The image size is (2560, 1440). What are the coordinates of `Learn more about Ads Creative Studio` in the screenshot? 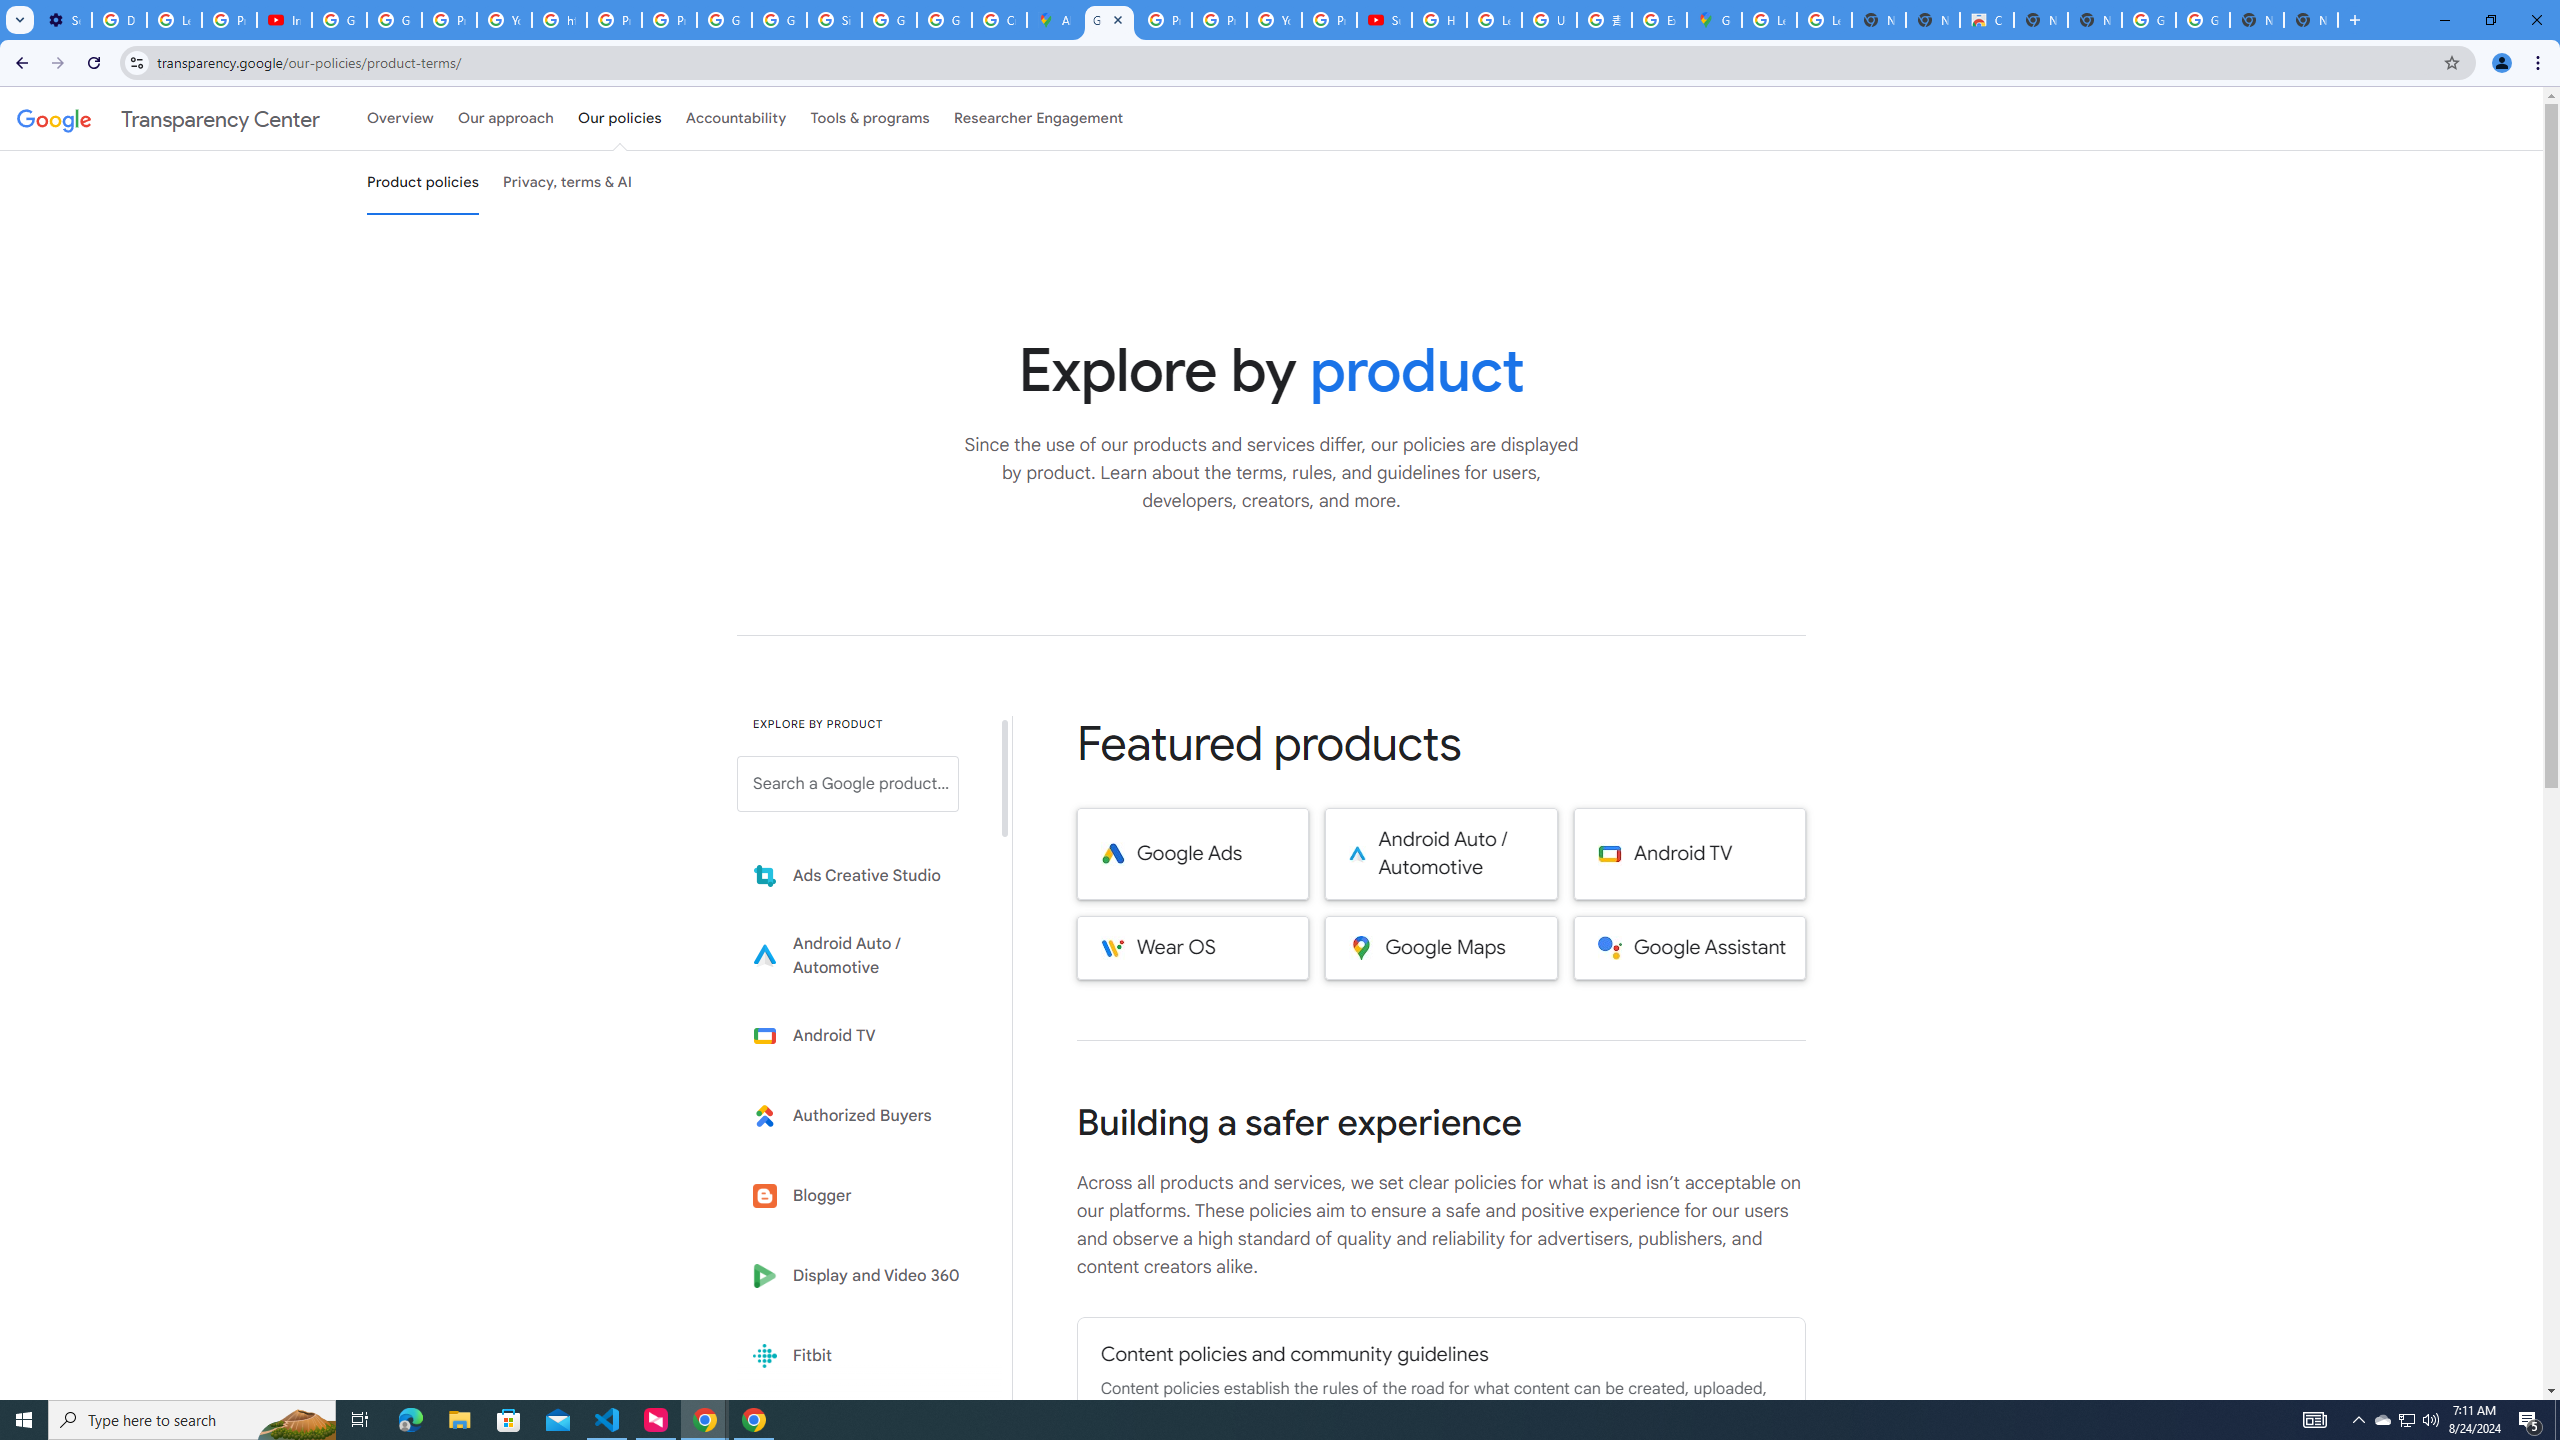 It's located at (862, 876).